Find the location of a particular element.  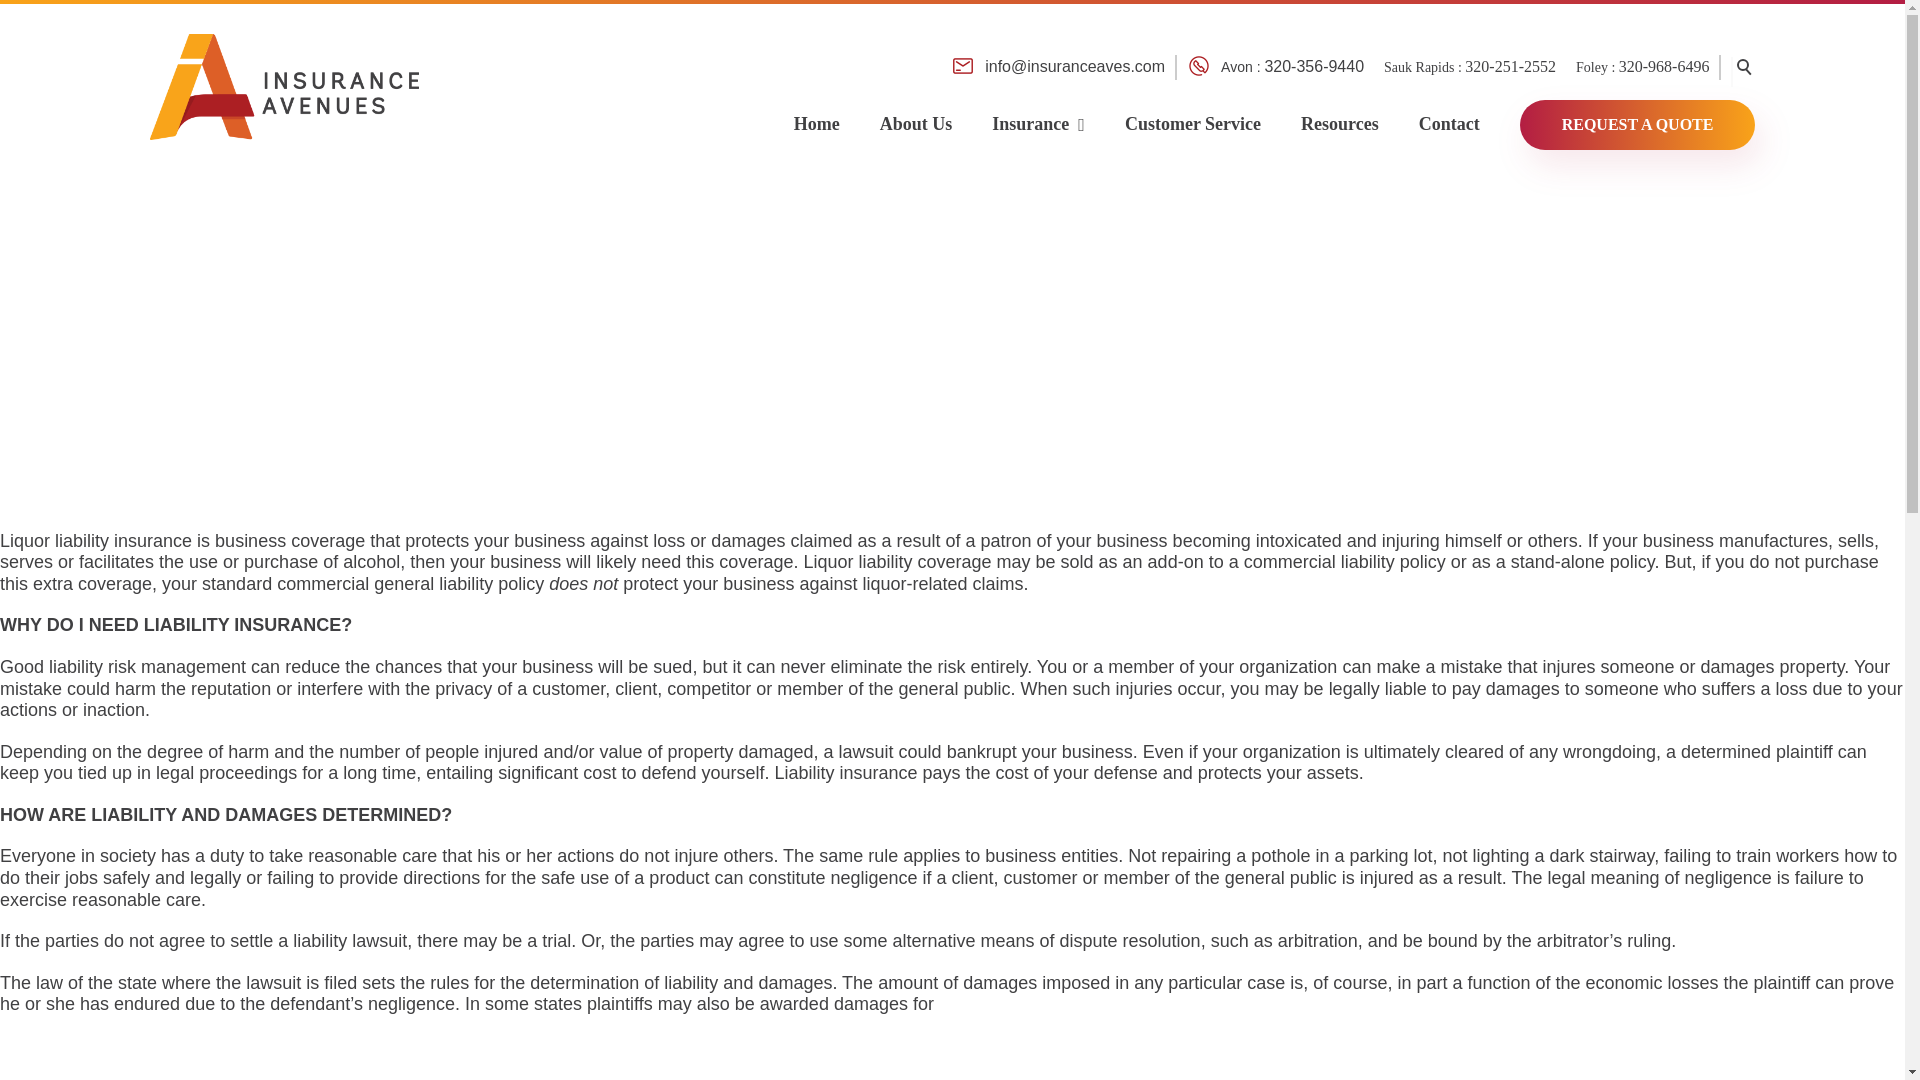

Customer Service is located at coordinates (1192, 114).